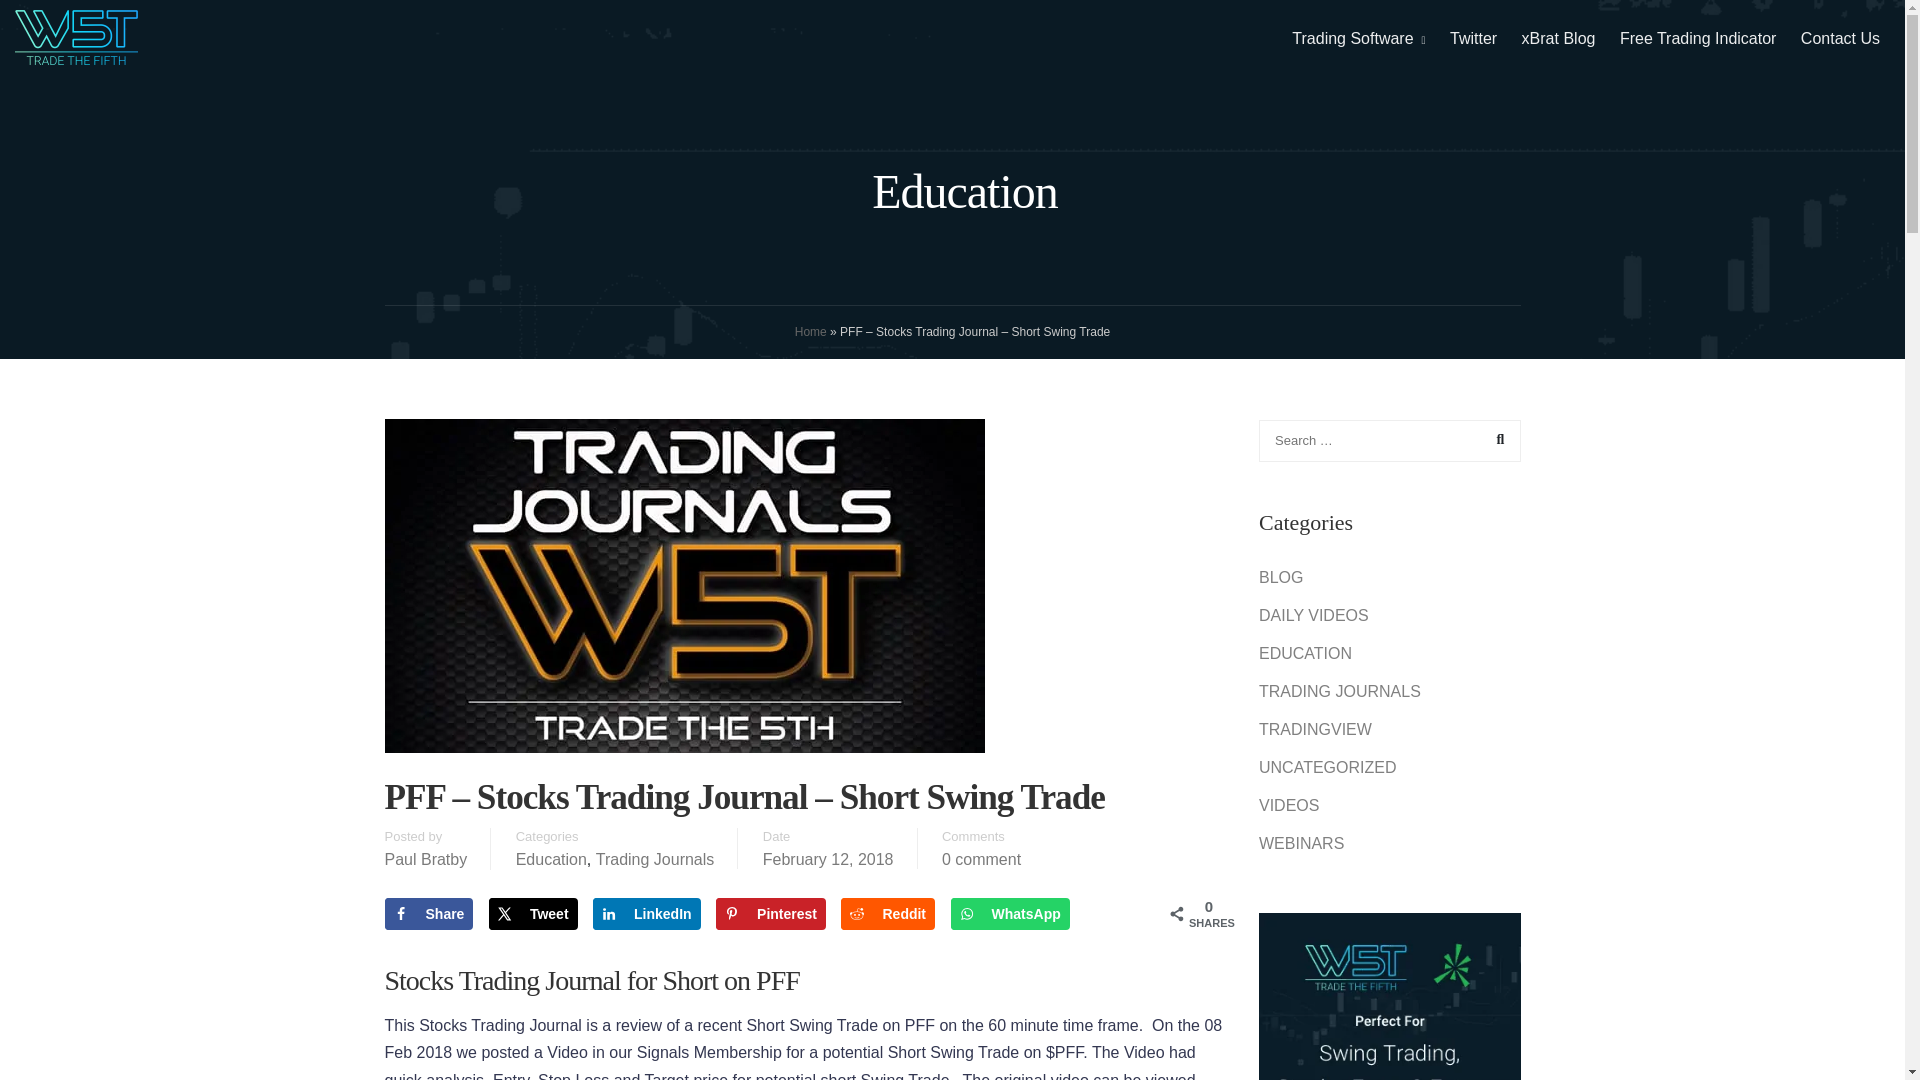 The image size is (1920, 1080). I want to click on Free Trading Indicator, so click(1698, 38).